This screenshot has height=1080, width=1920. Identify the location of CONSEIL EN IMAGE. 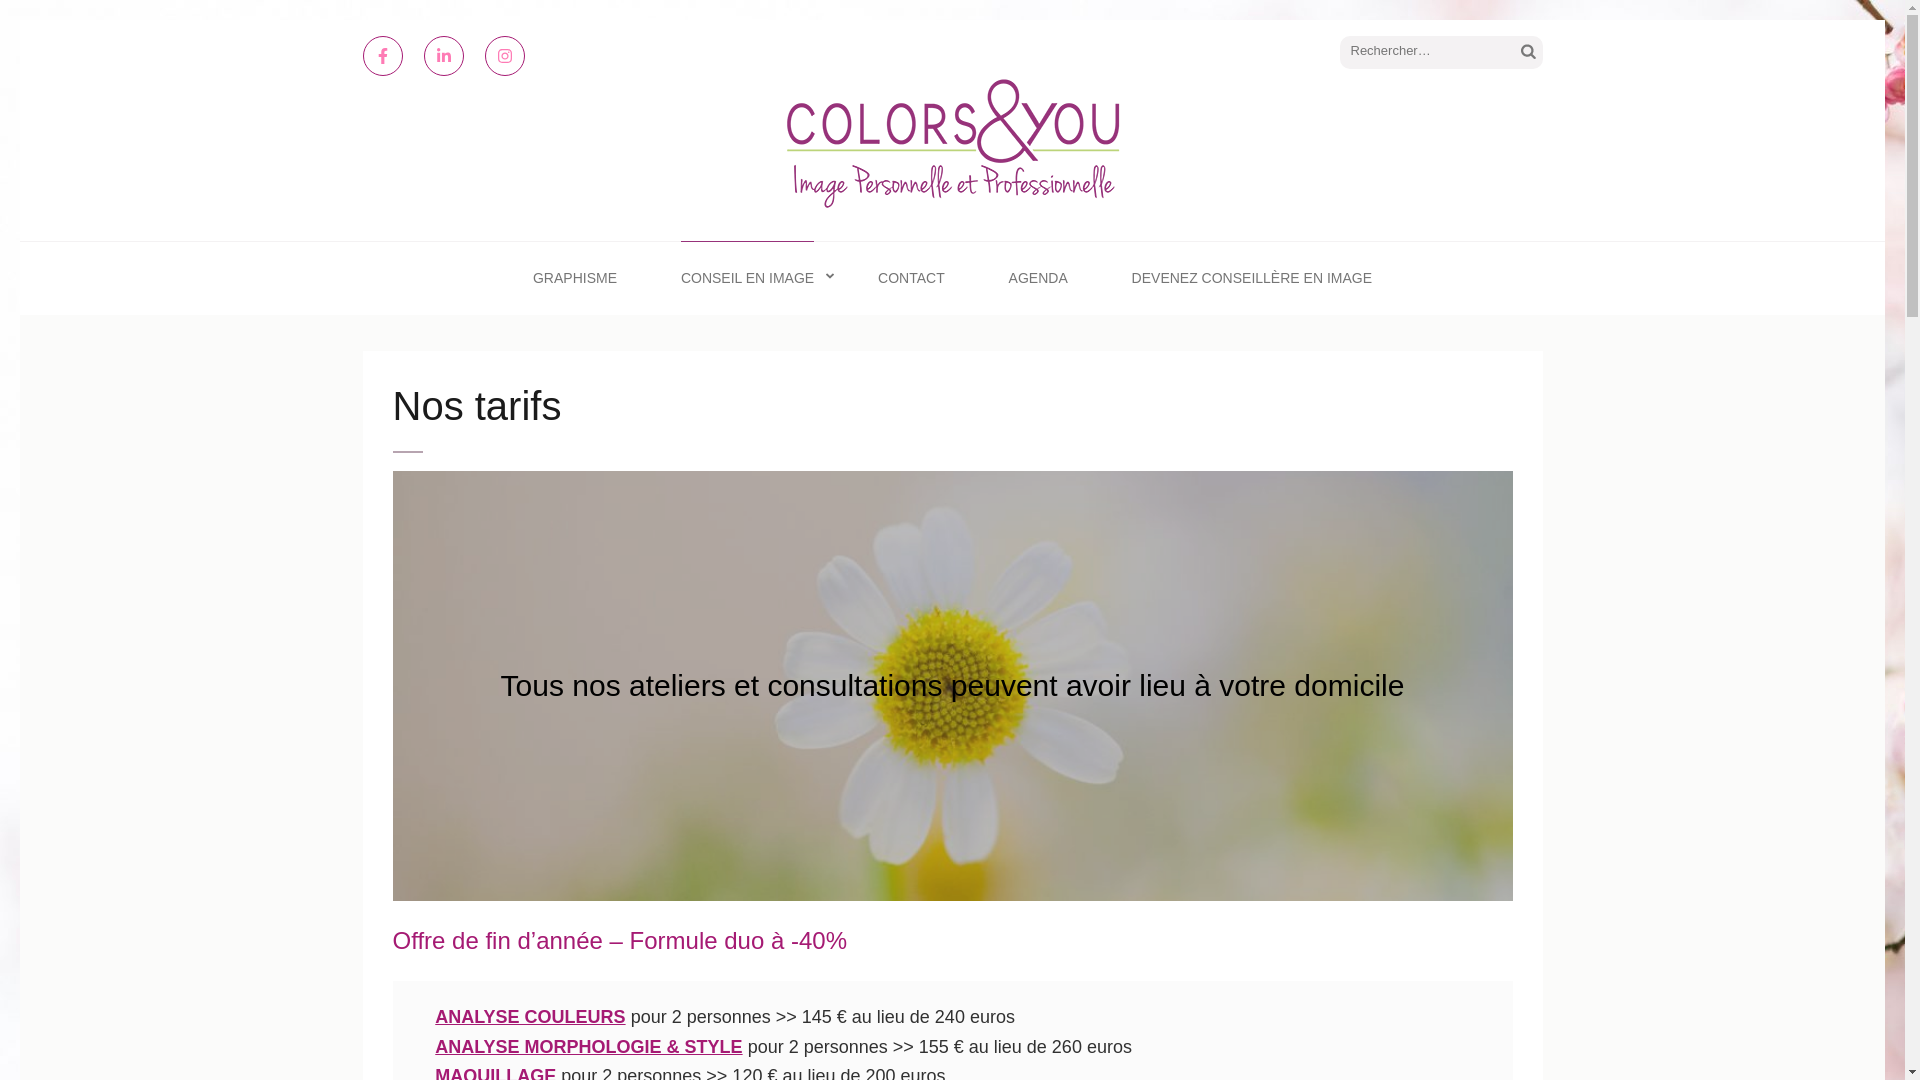
(748, 278).